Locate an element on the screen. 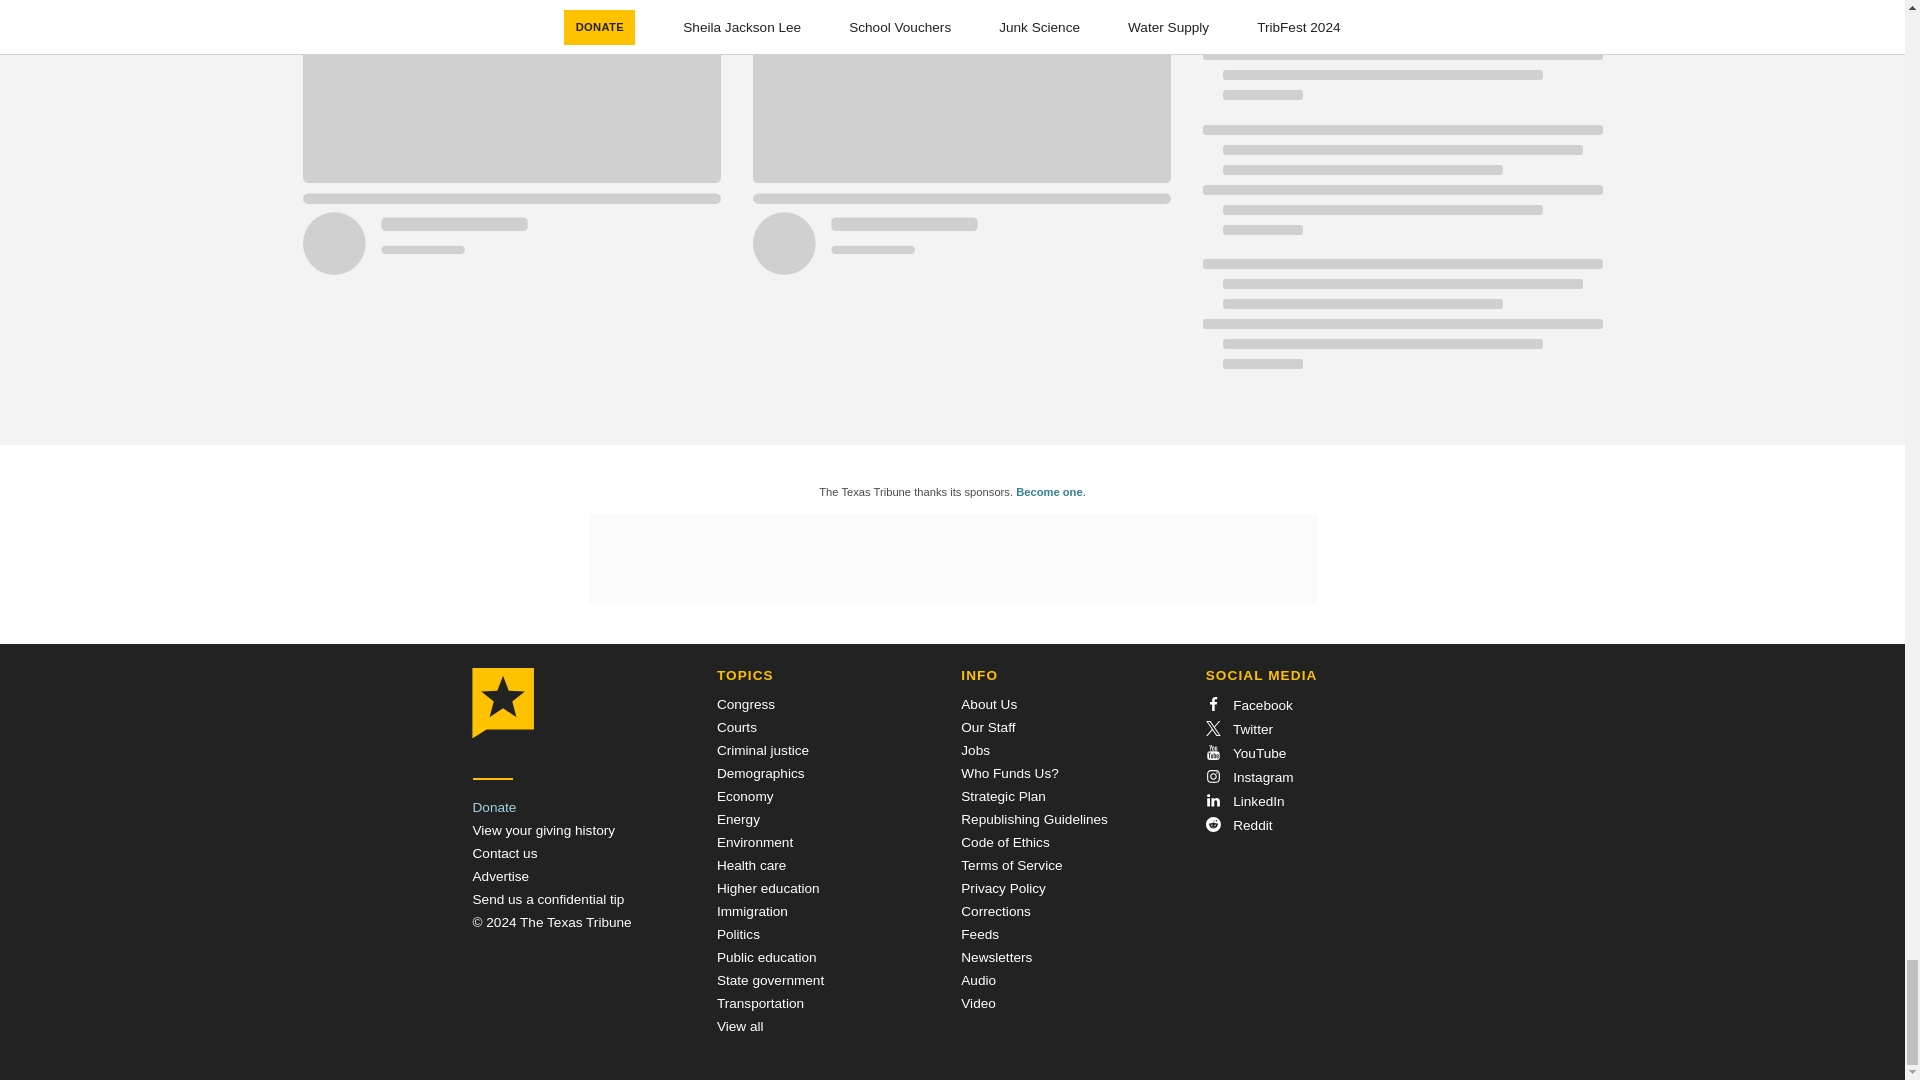 This screenshot has width=1920, height=1080. Terms of Service is located at coordinates (1011, 864).